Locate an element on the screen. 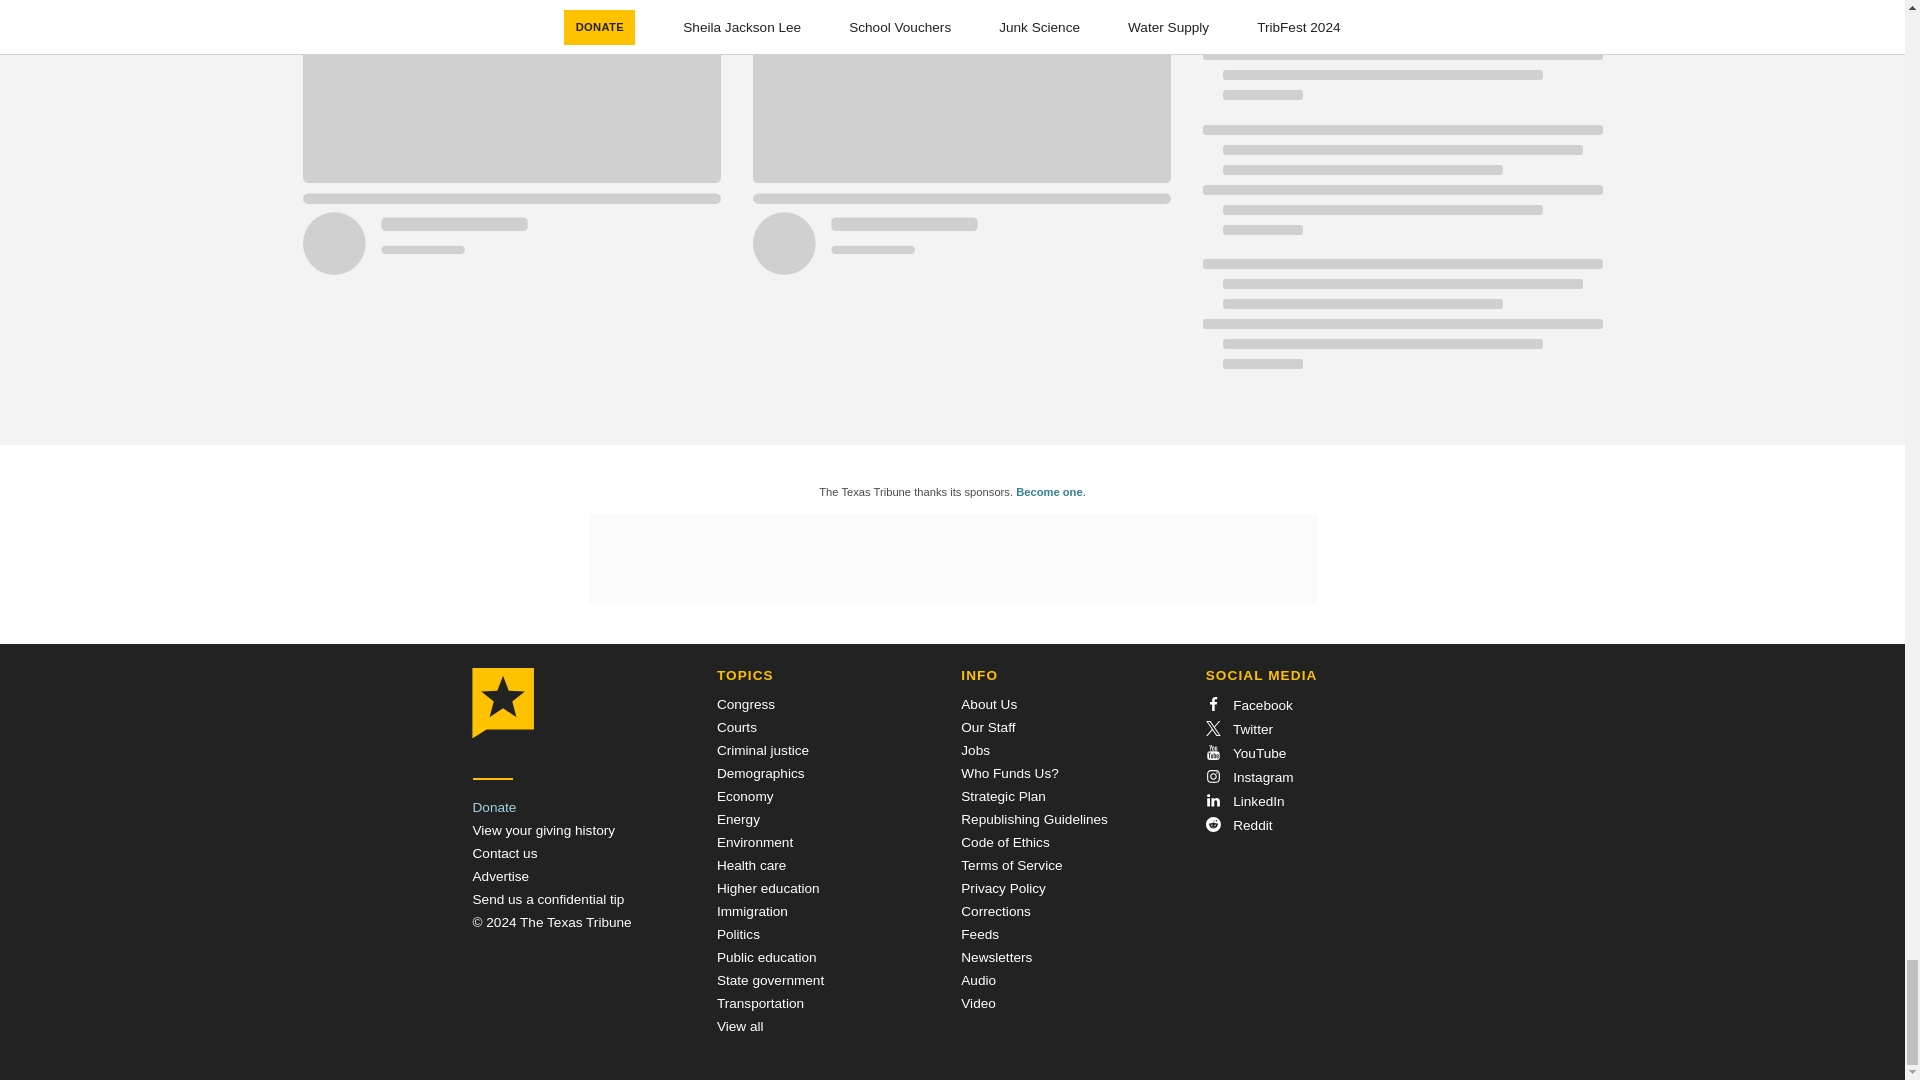 This screenshot has width=1920, height=1080. Terms of Service is located at coordinates (1011, 864).